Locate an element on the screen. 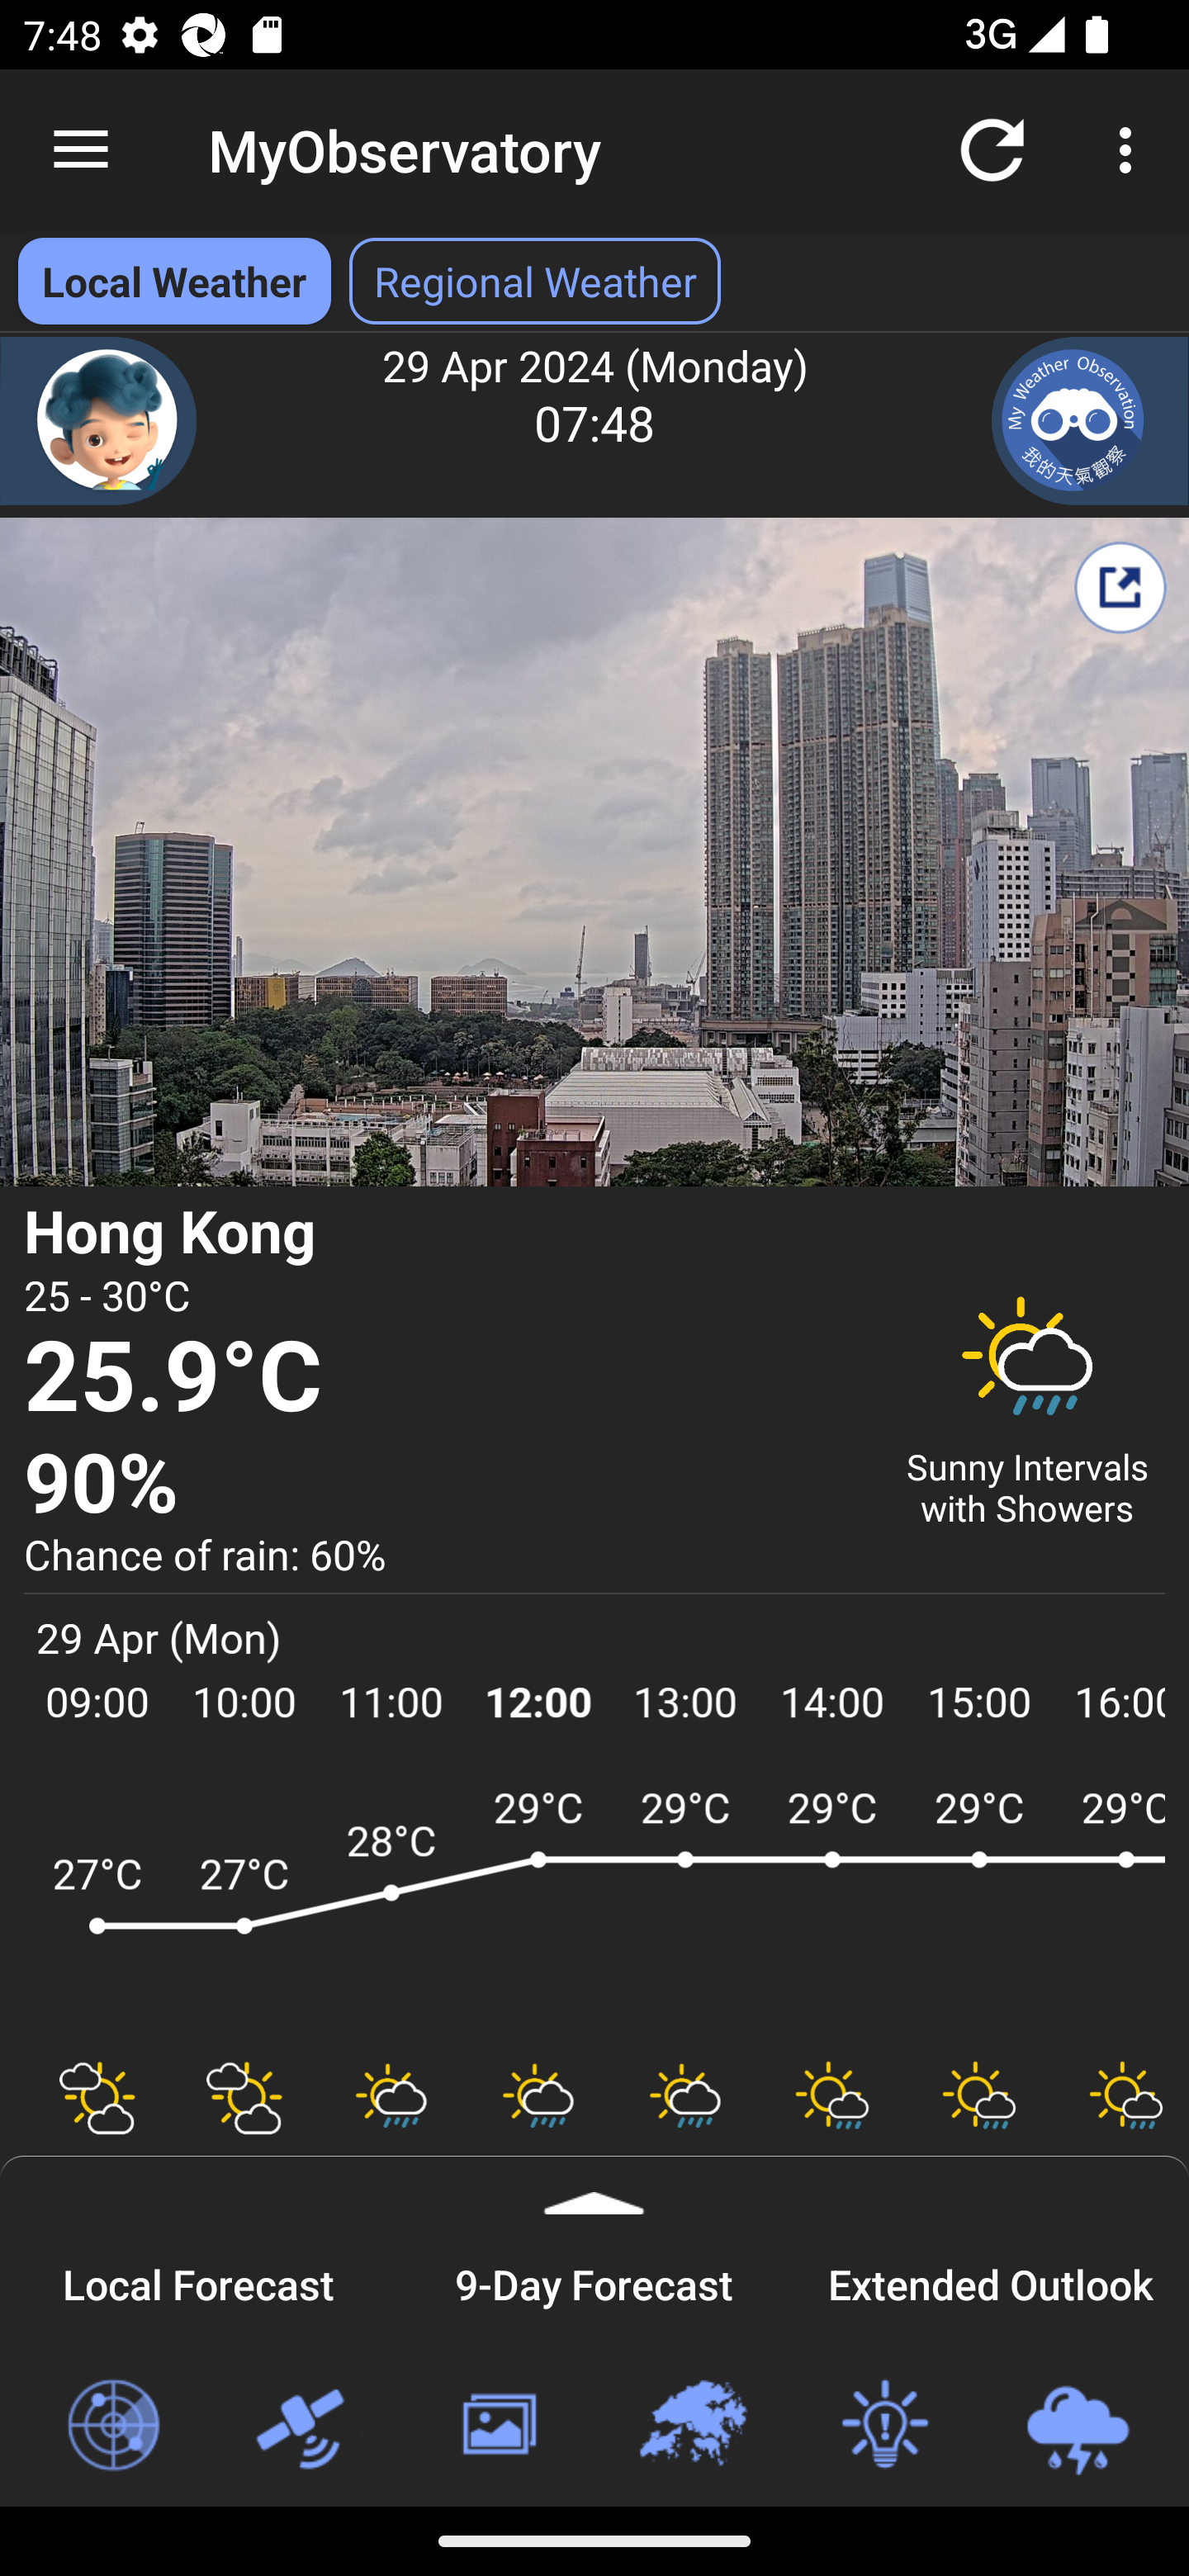  Navigate up is located at coordinates (81, 150).